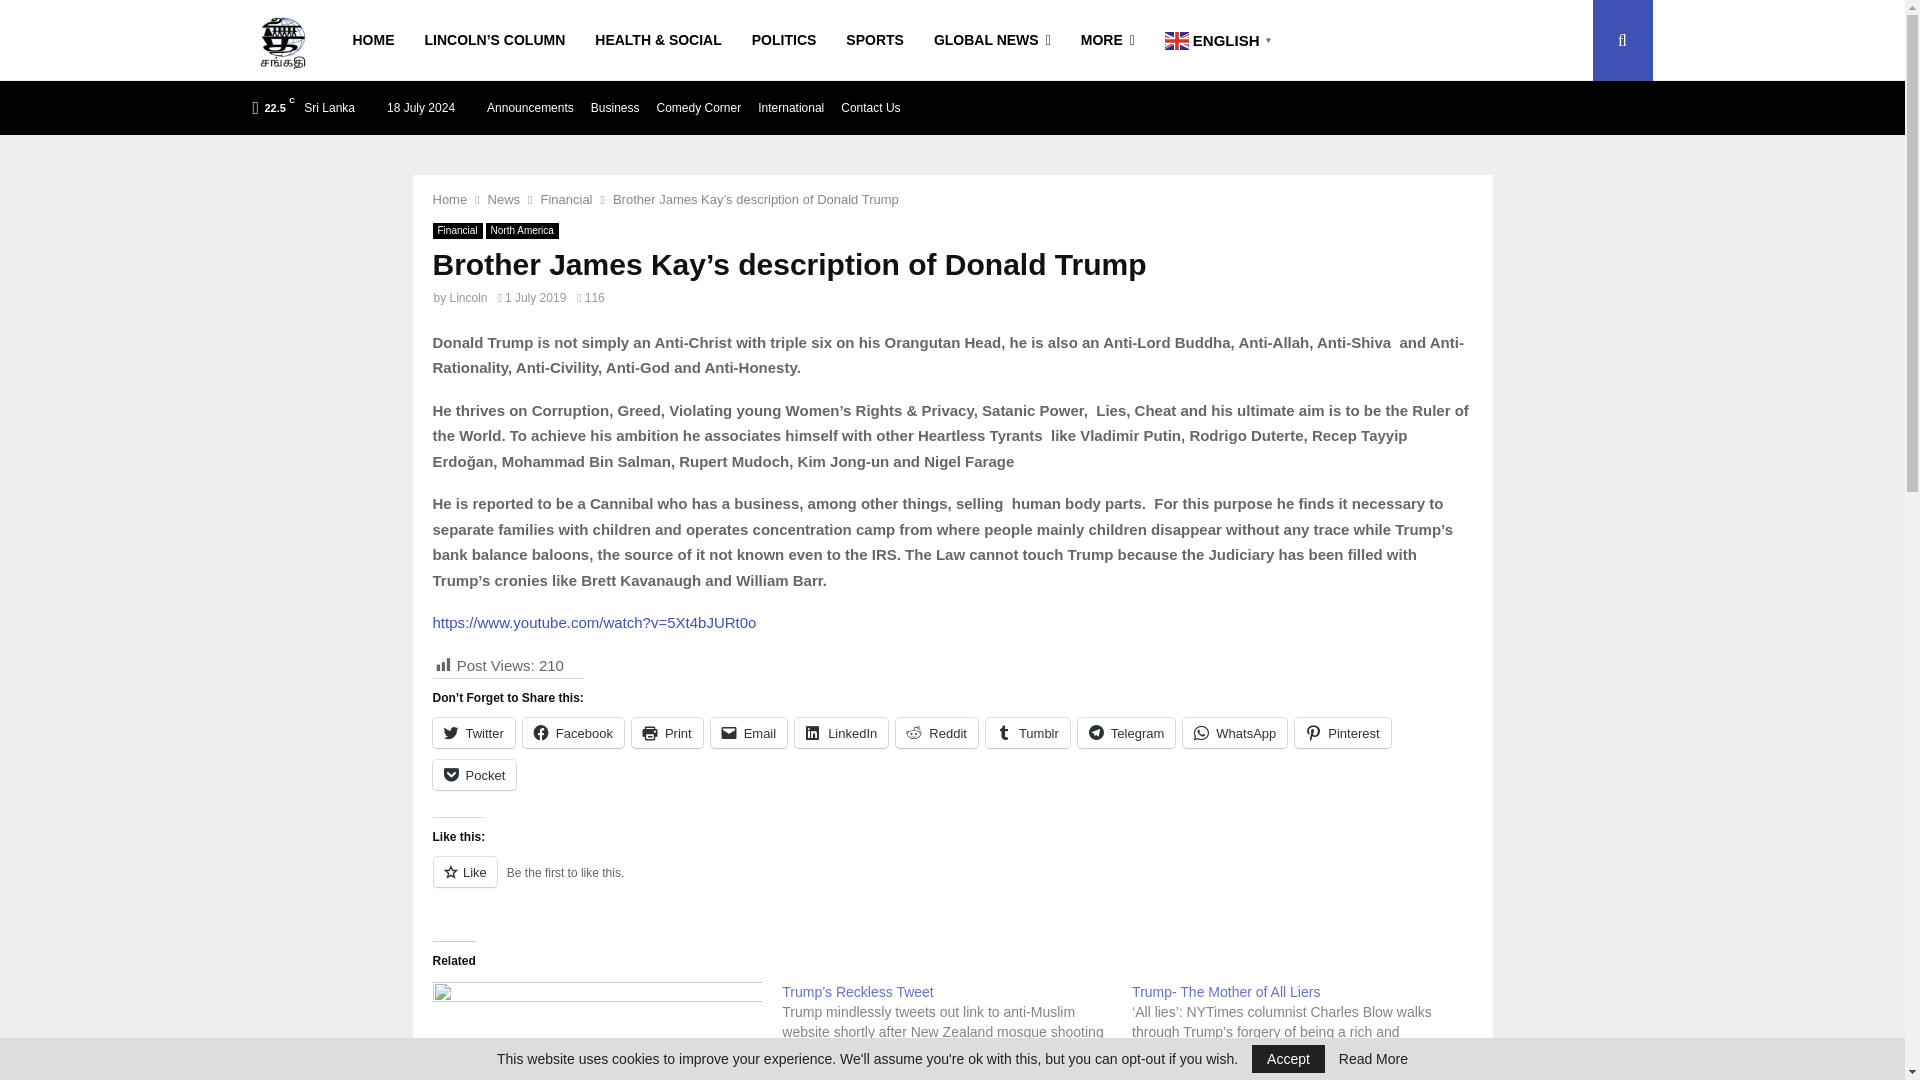 This screenshot has height=1080, width=1920. I want to click on Click to print, so click(666, 733).